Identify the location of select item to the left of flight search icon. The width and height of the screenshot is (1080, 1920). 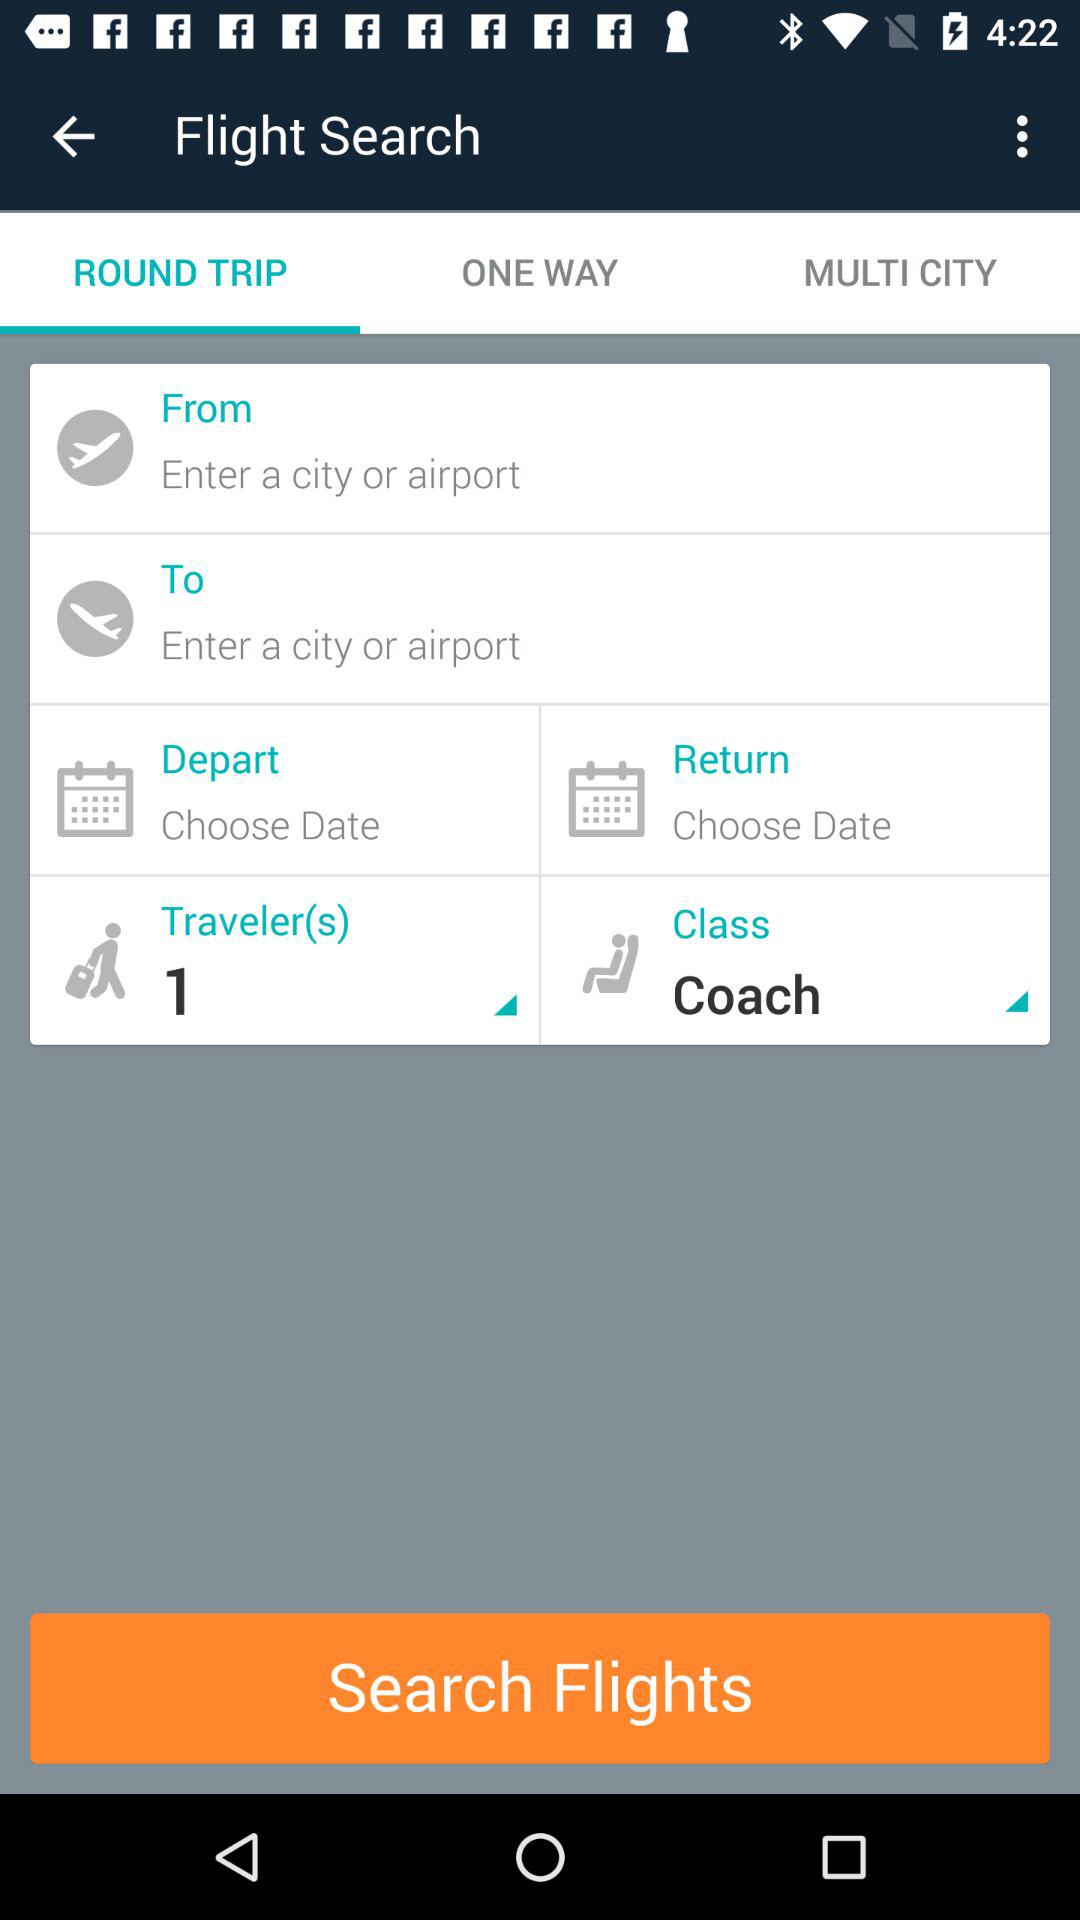
(73, 136).